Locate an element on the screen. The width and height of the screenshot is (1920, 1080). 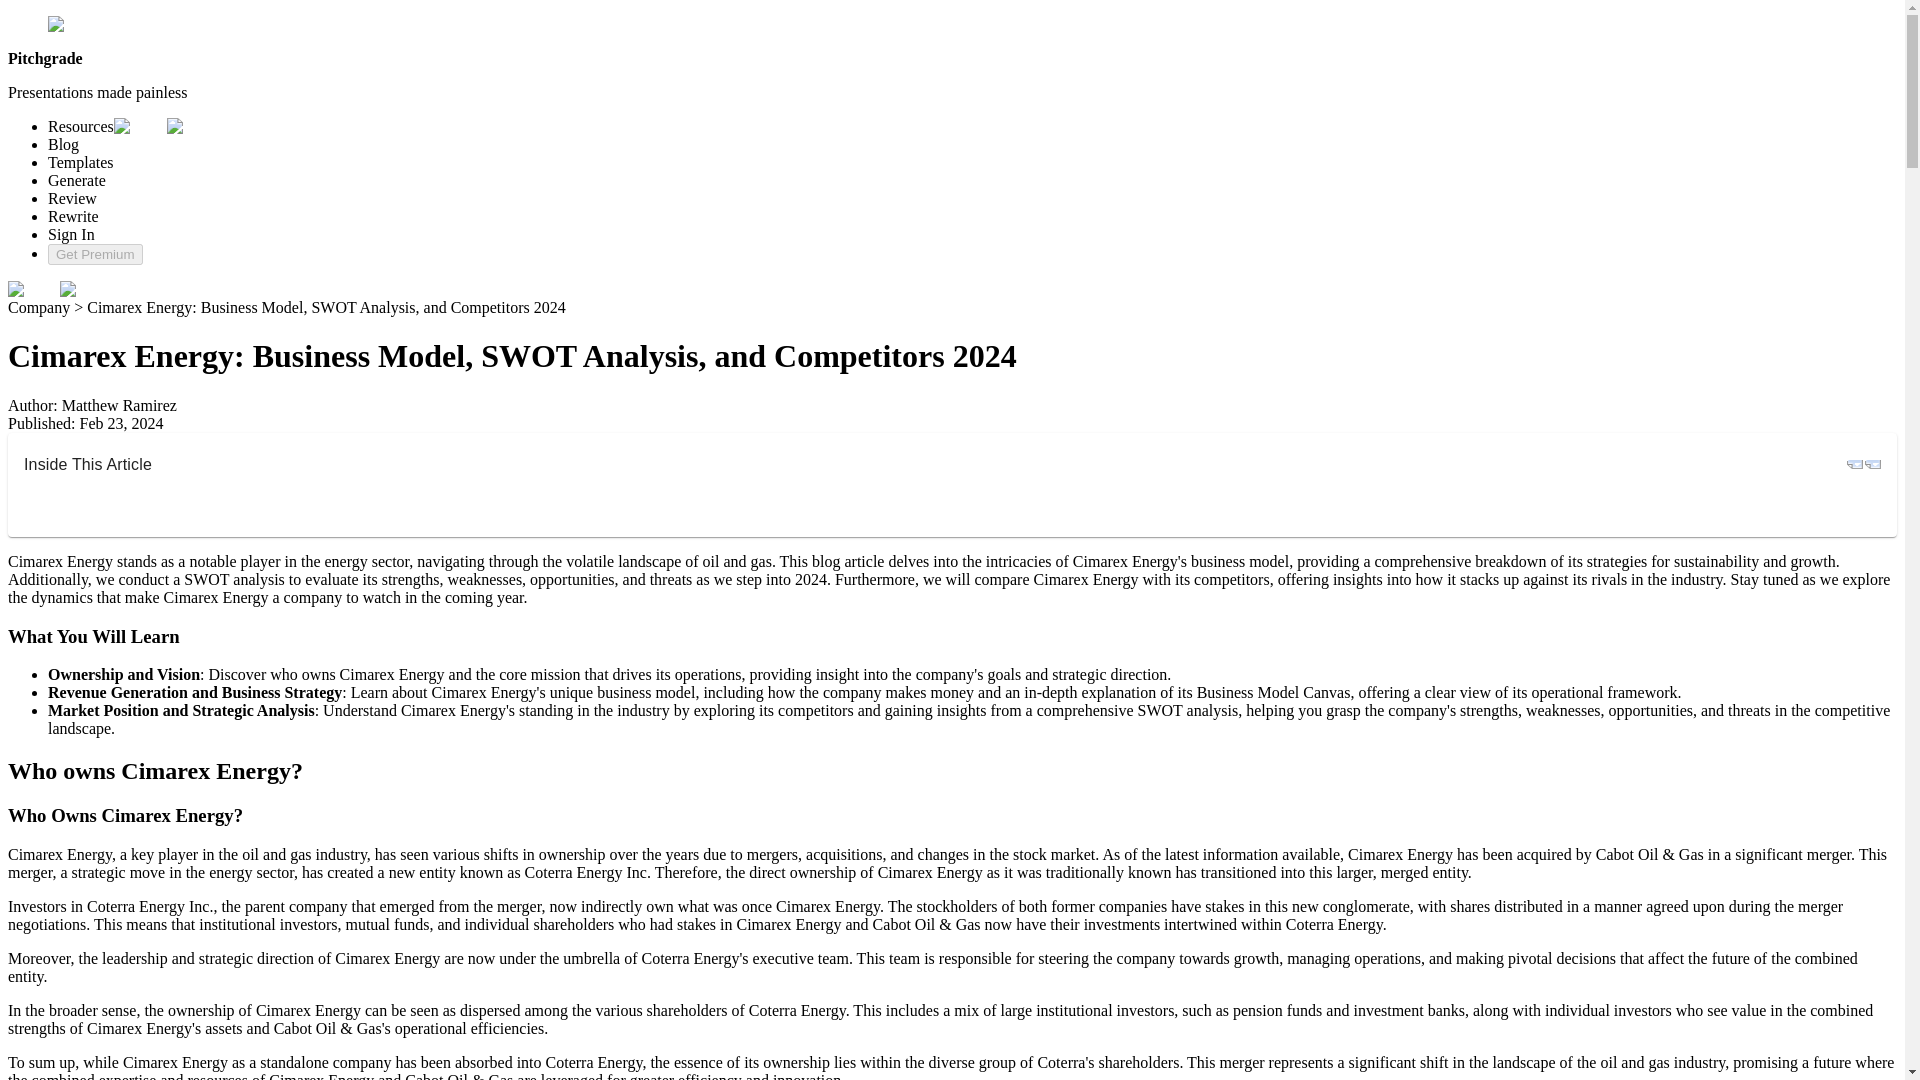
menu is located at coordinates (1854, 464).